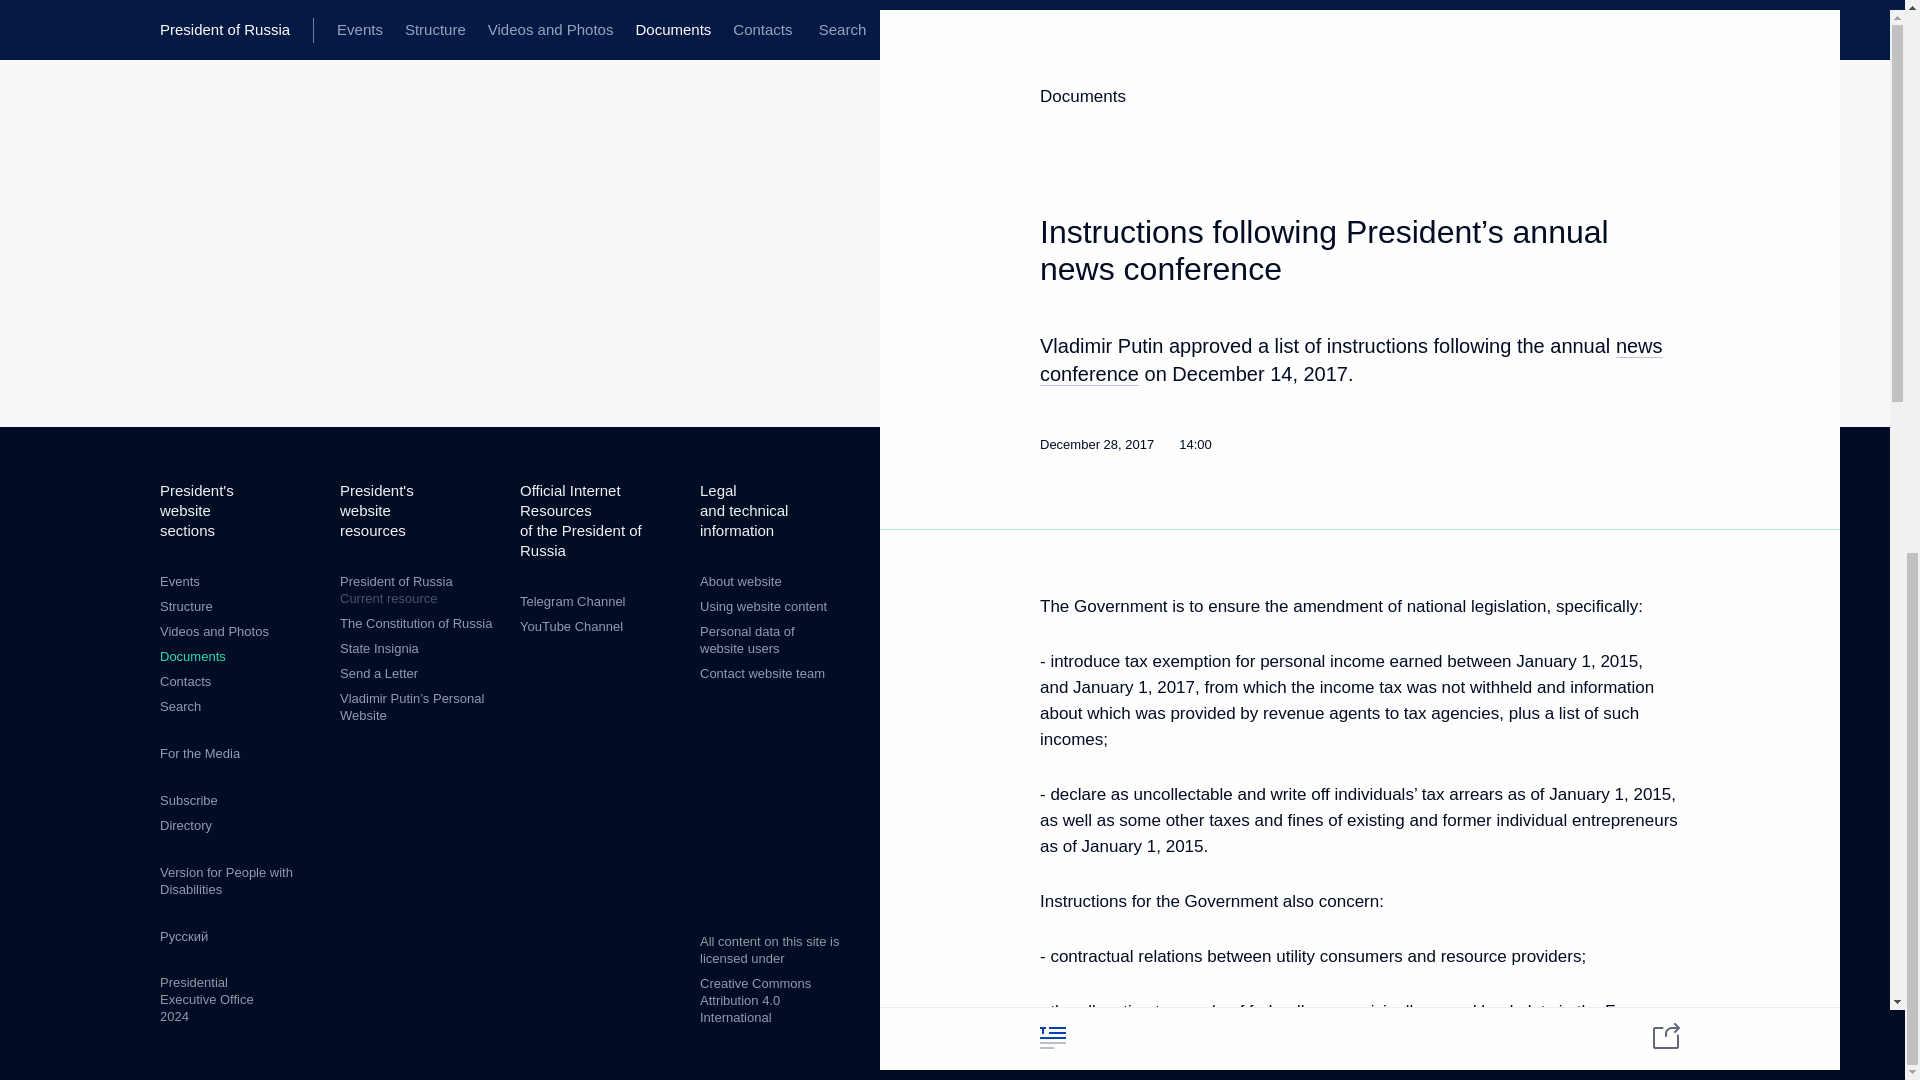 The width and height of the screenshot is (1920, 1080). Describe the element at coordinates (200, 754) in the screenshot. I see `For the Media` at that location.